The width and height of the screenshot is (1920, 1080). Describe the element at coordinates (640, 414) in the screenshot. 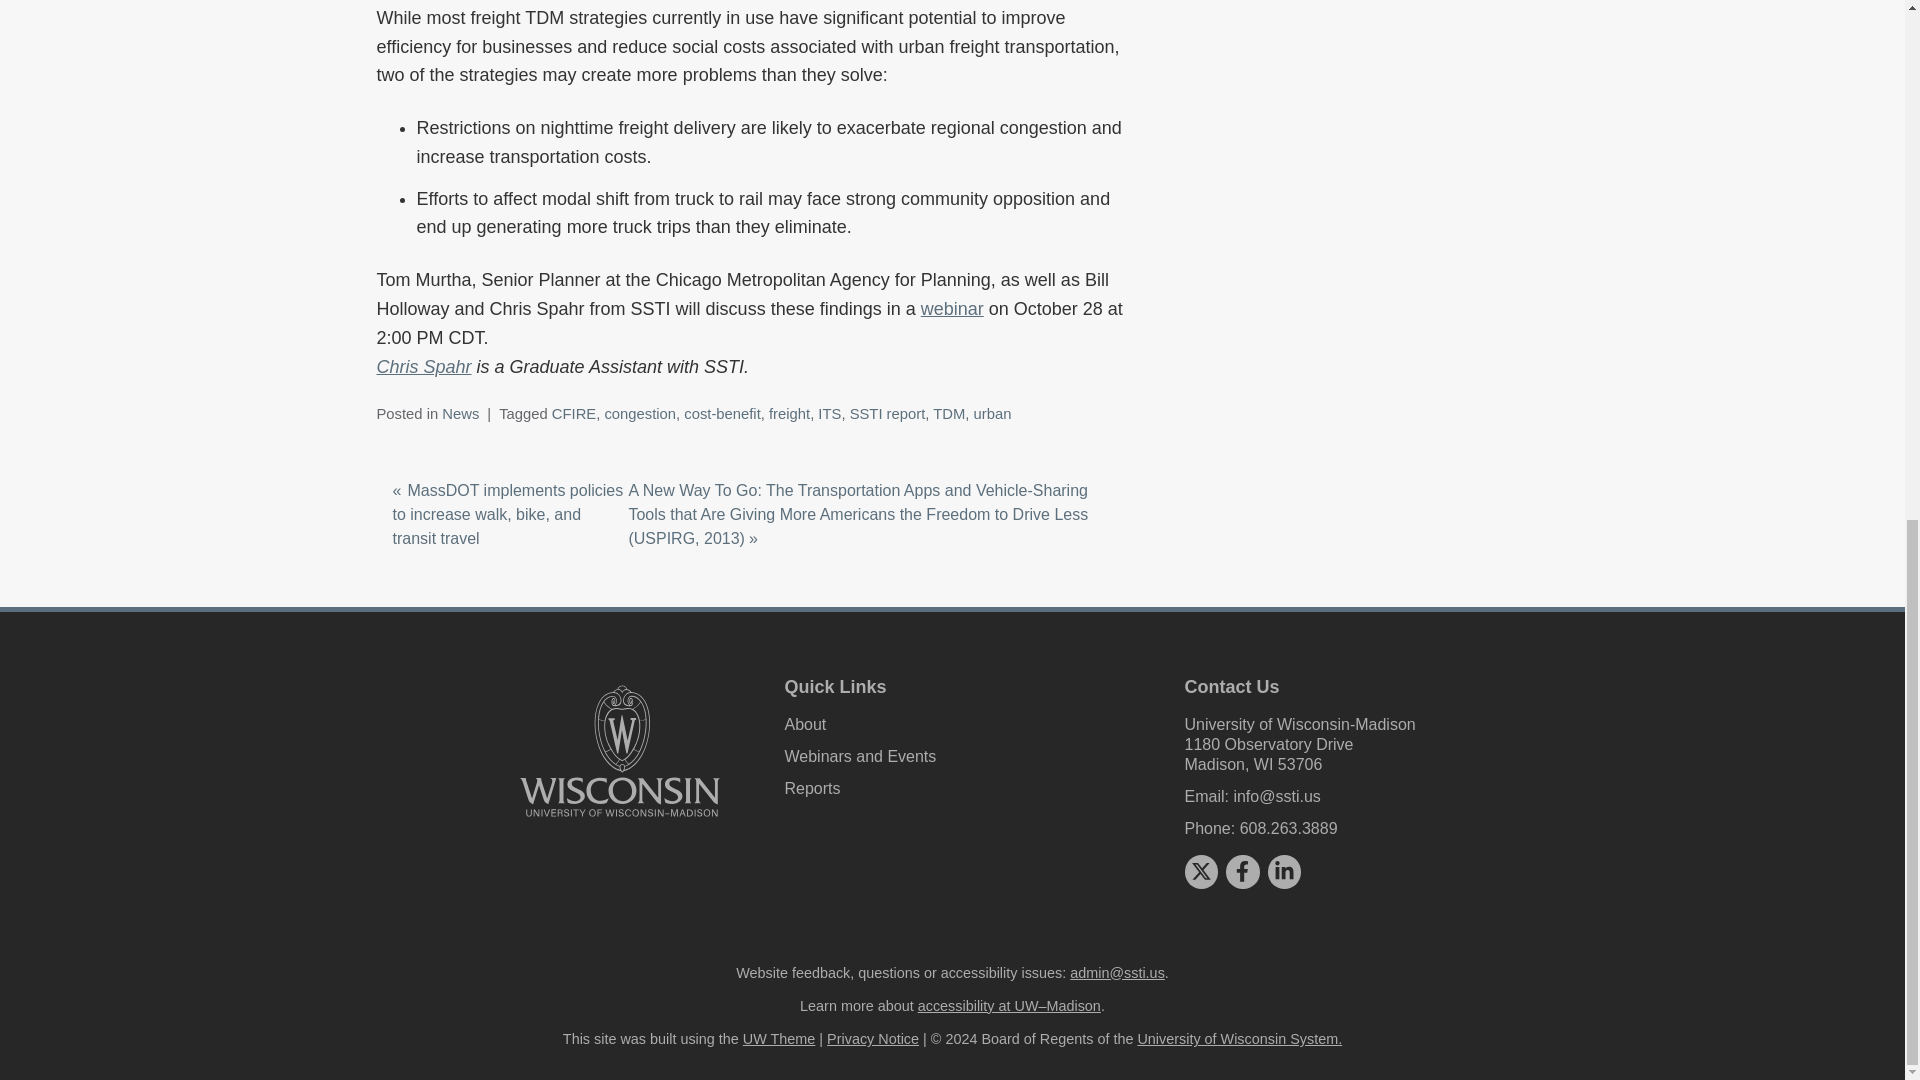

I see `congestion` at that location.